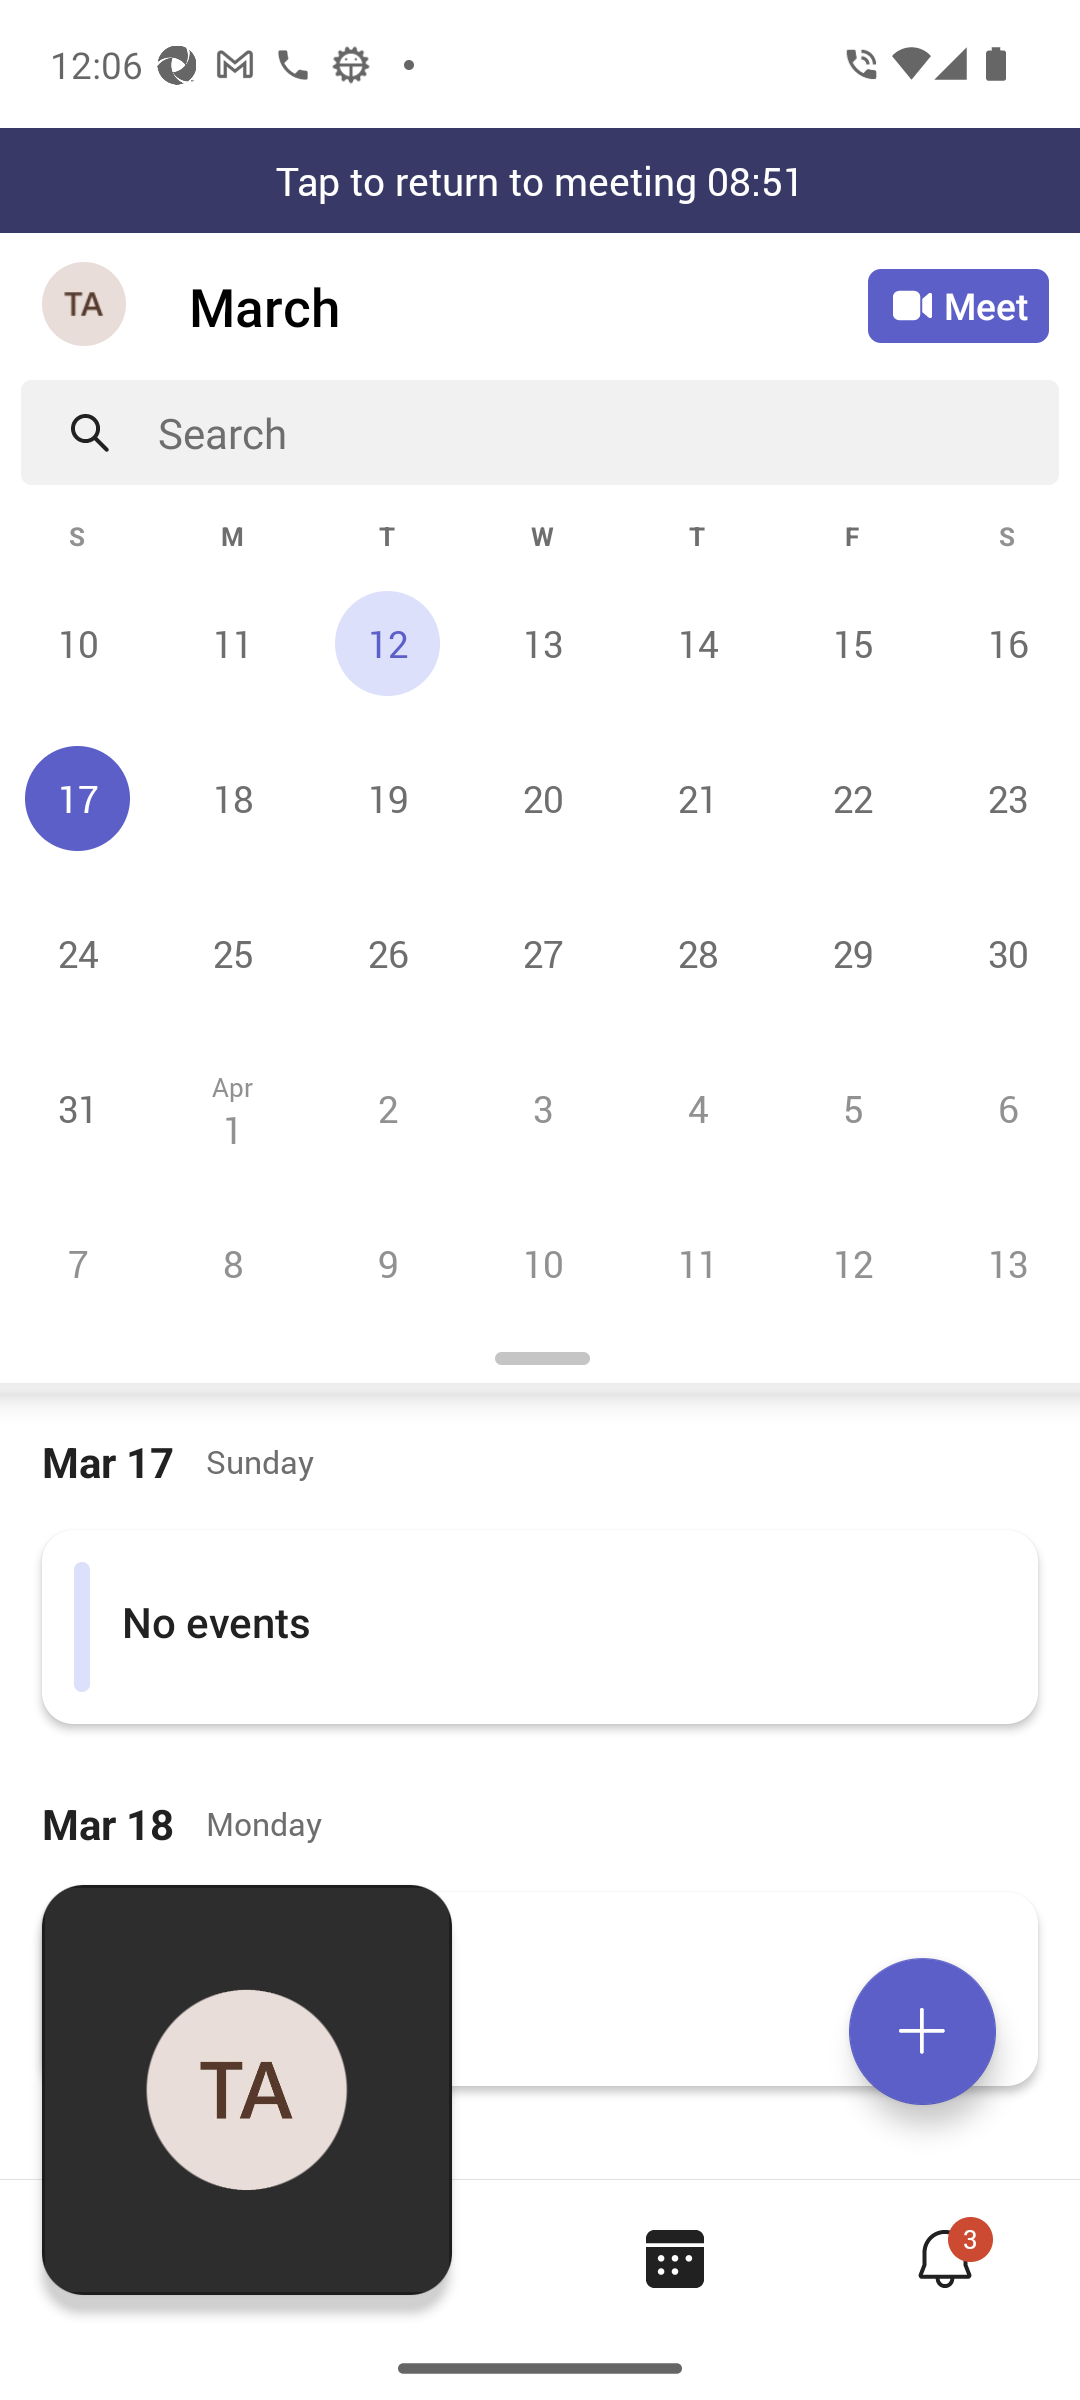 This screenshot has width=1080, height=2400. Describe the element at coordinates (697, 1263) in the screenshot. I see `Thursday, April 11 11` at that location.